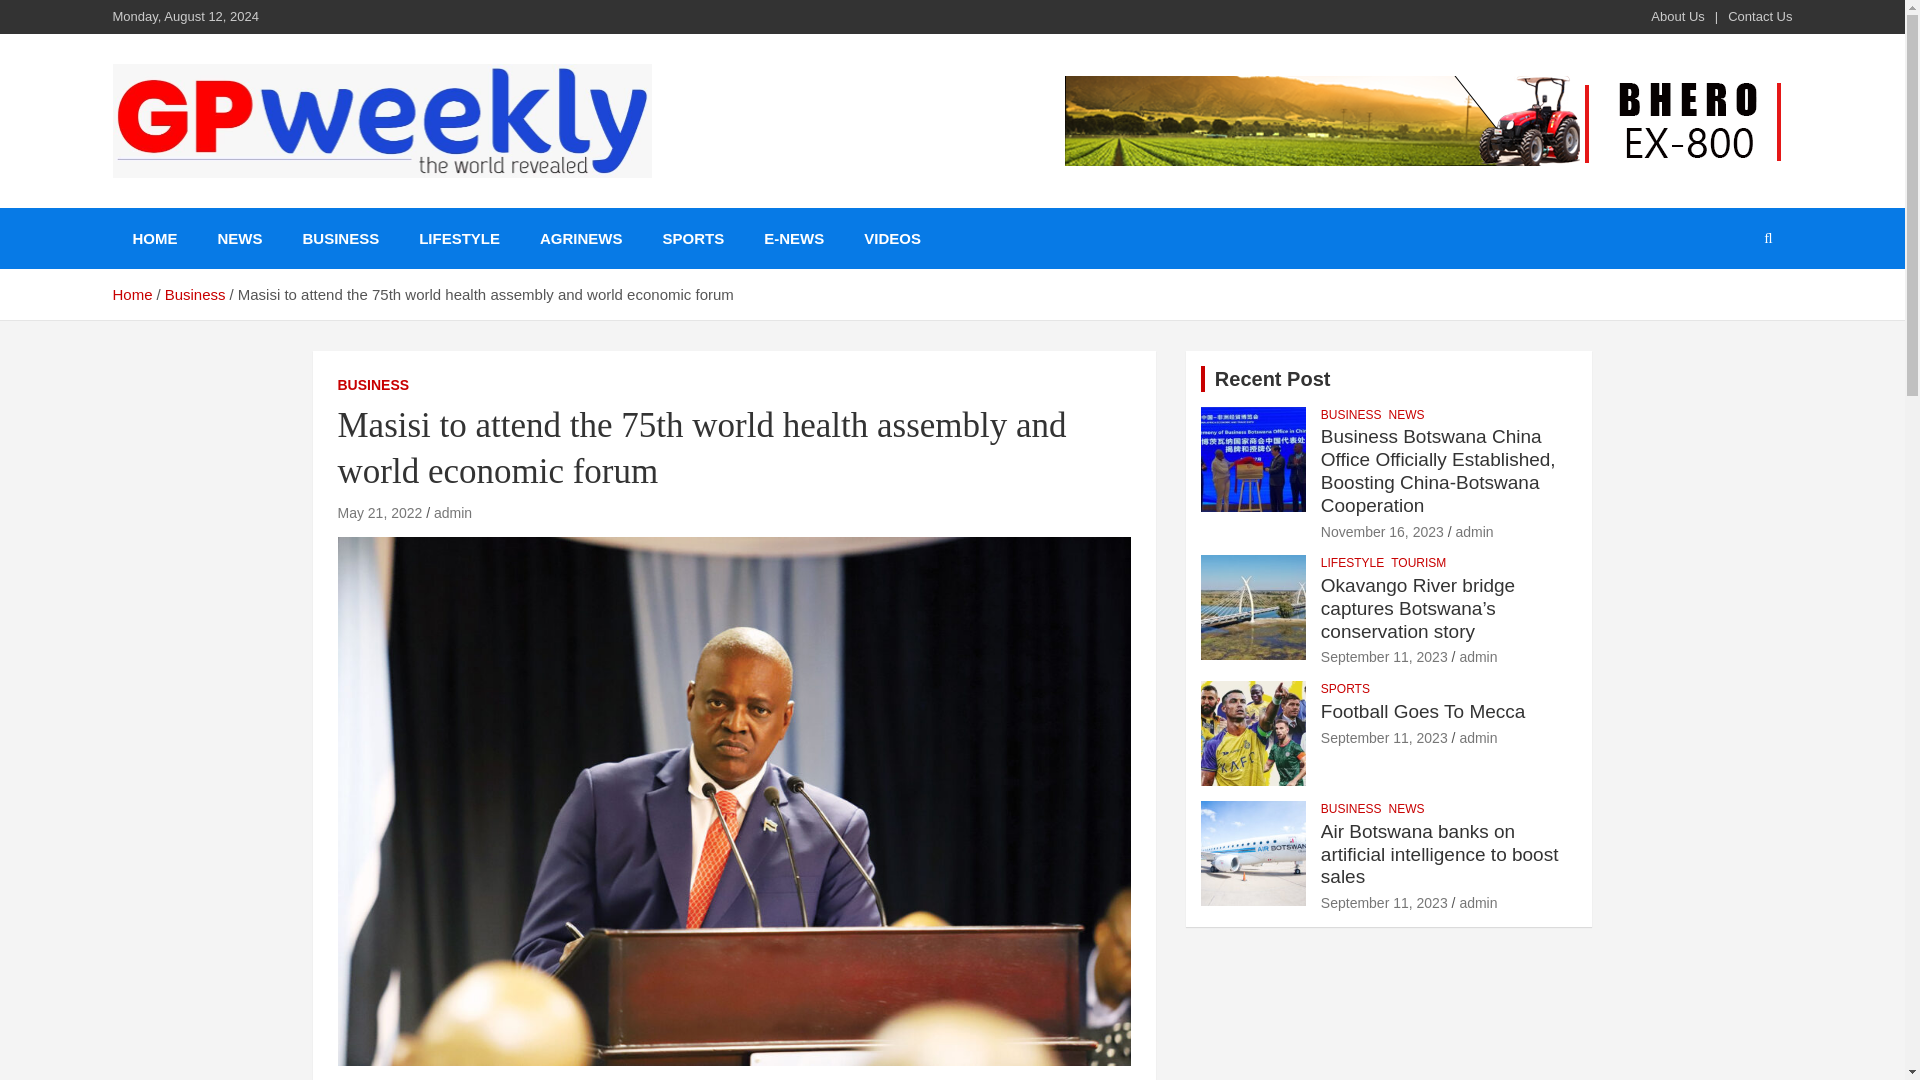 This screenshot has height=1080, width=1920. What do you see at coordinates (154, 238) in the screenshot?
I see `HOME` at bounding box center [154, 238].